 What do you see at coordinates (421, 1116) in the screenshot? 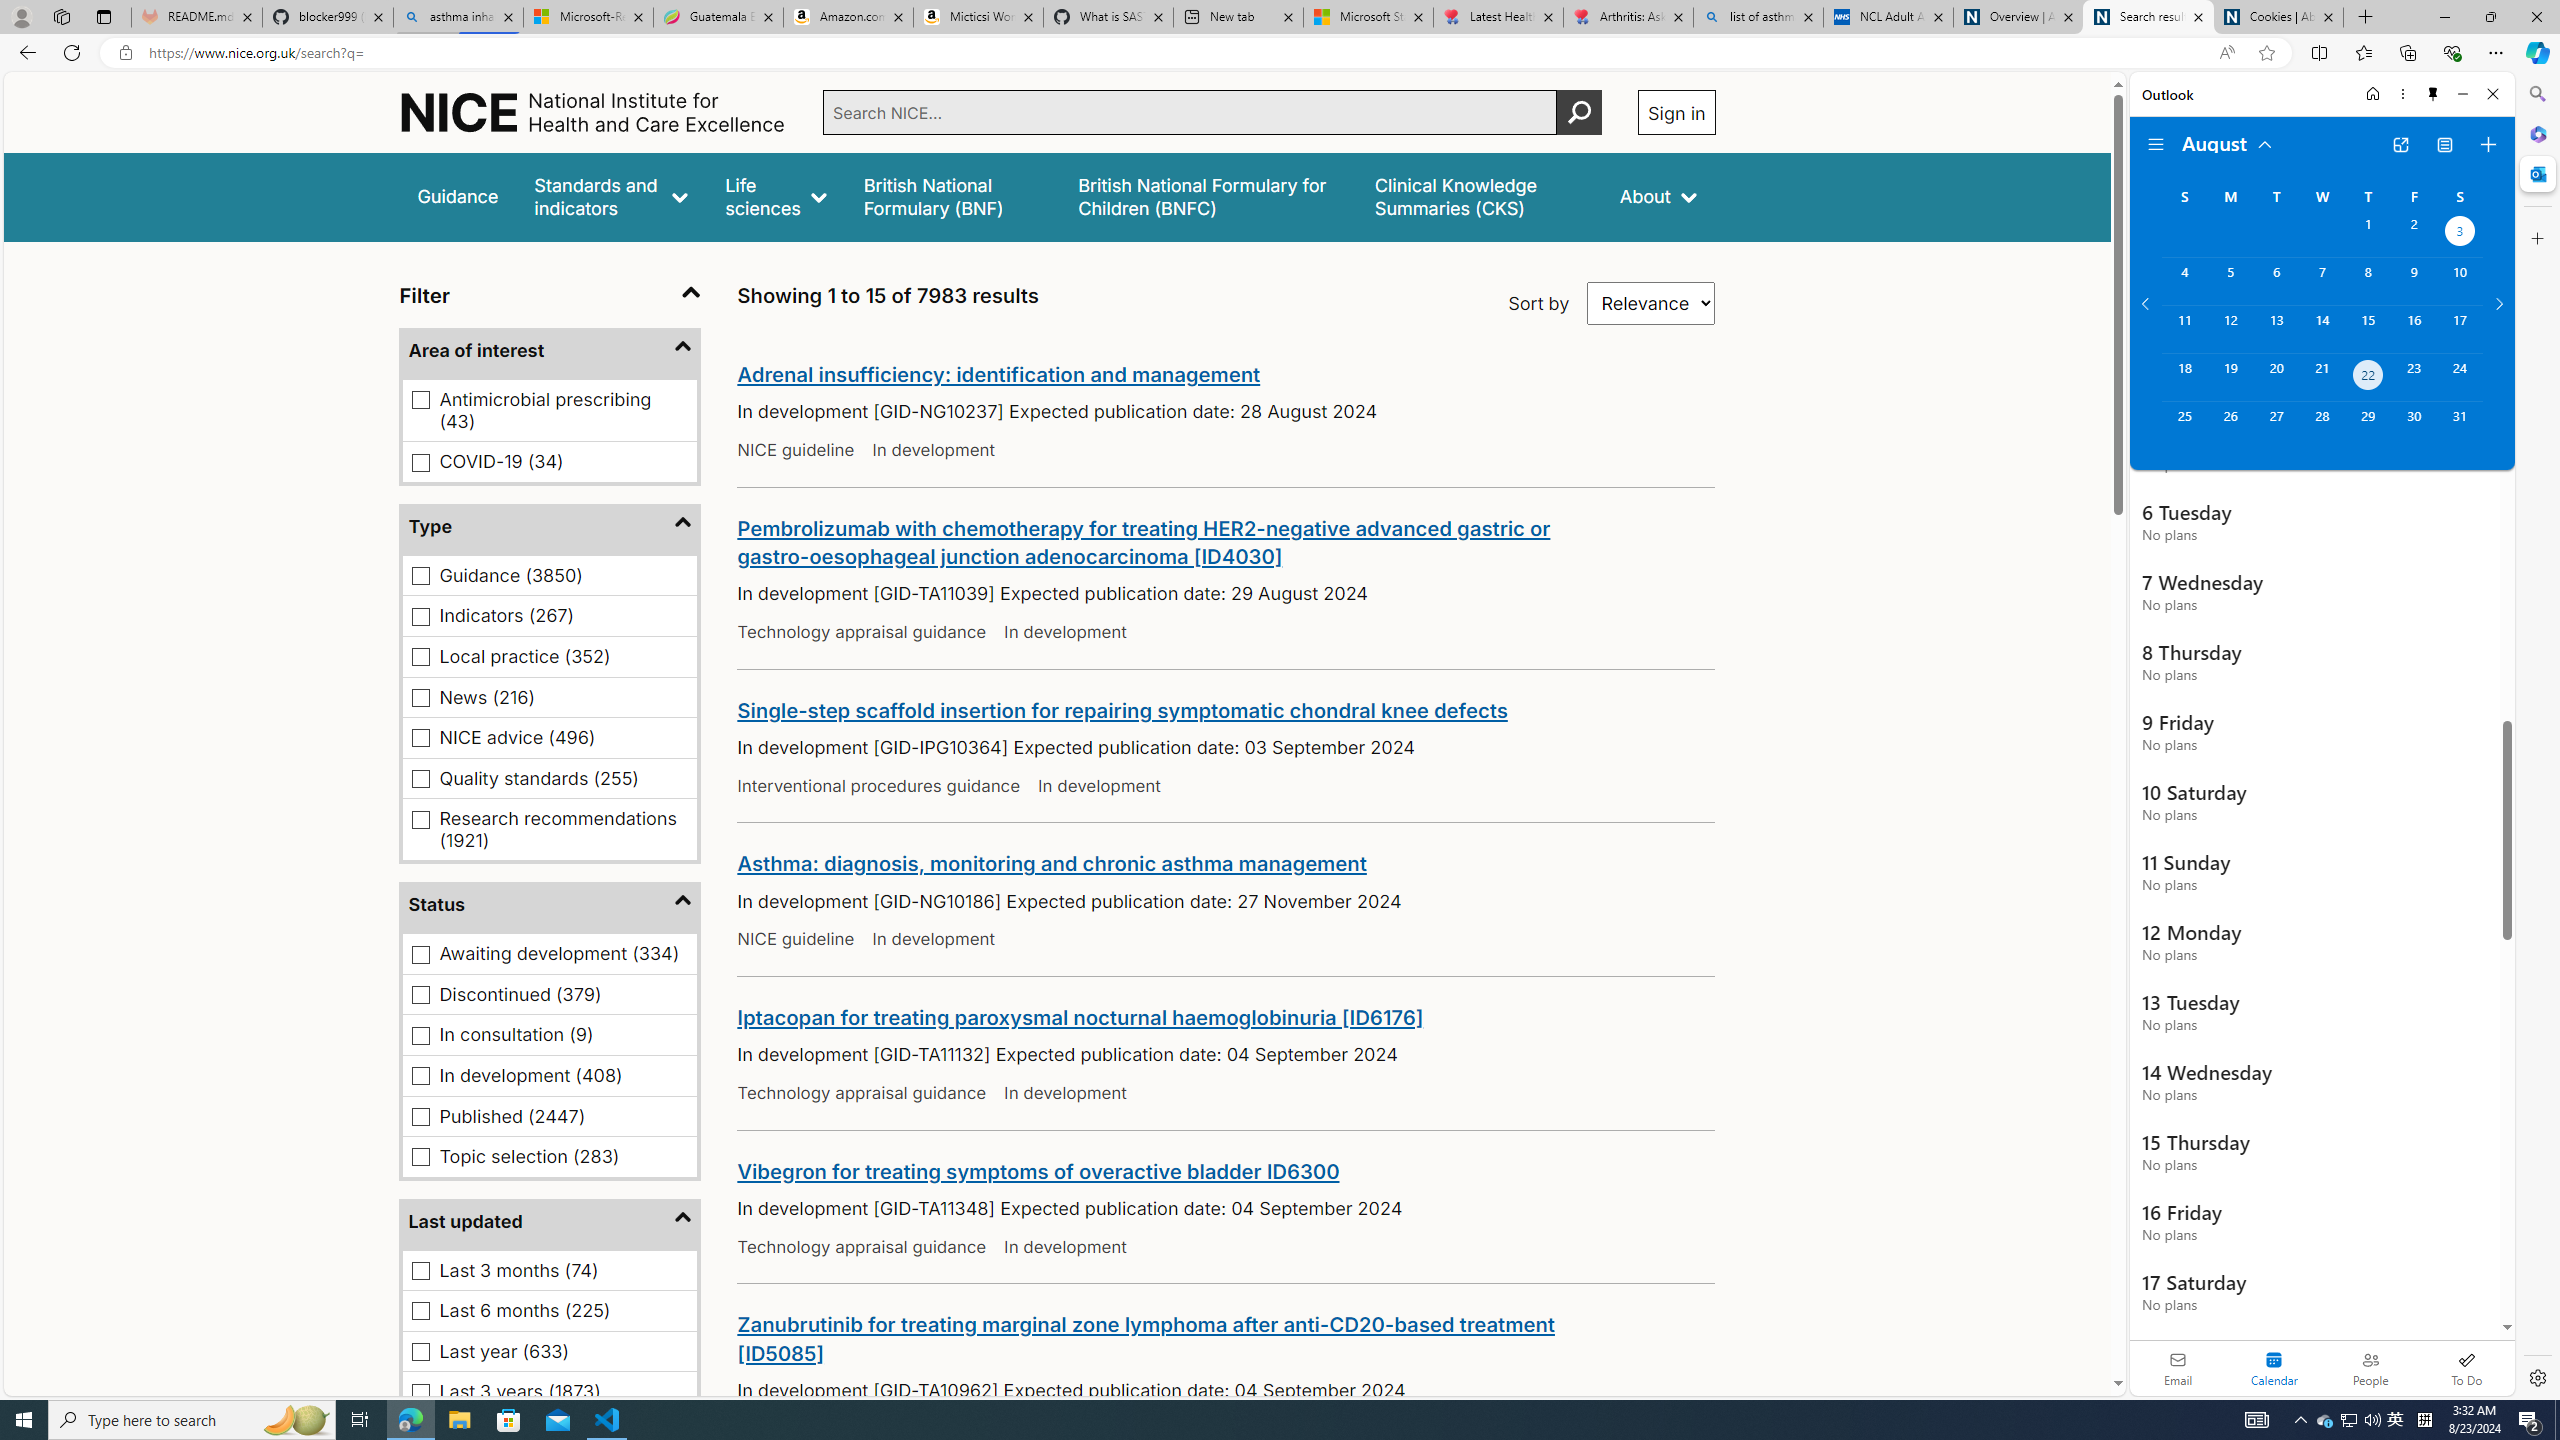
I see `Published (2447)` at bounding box center [421, 1116].